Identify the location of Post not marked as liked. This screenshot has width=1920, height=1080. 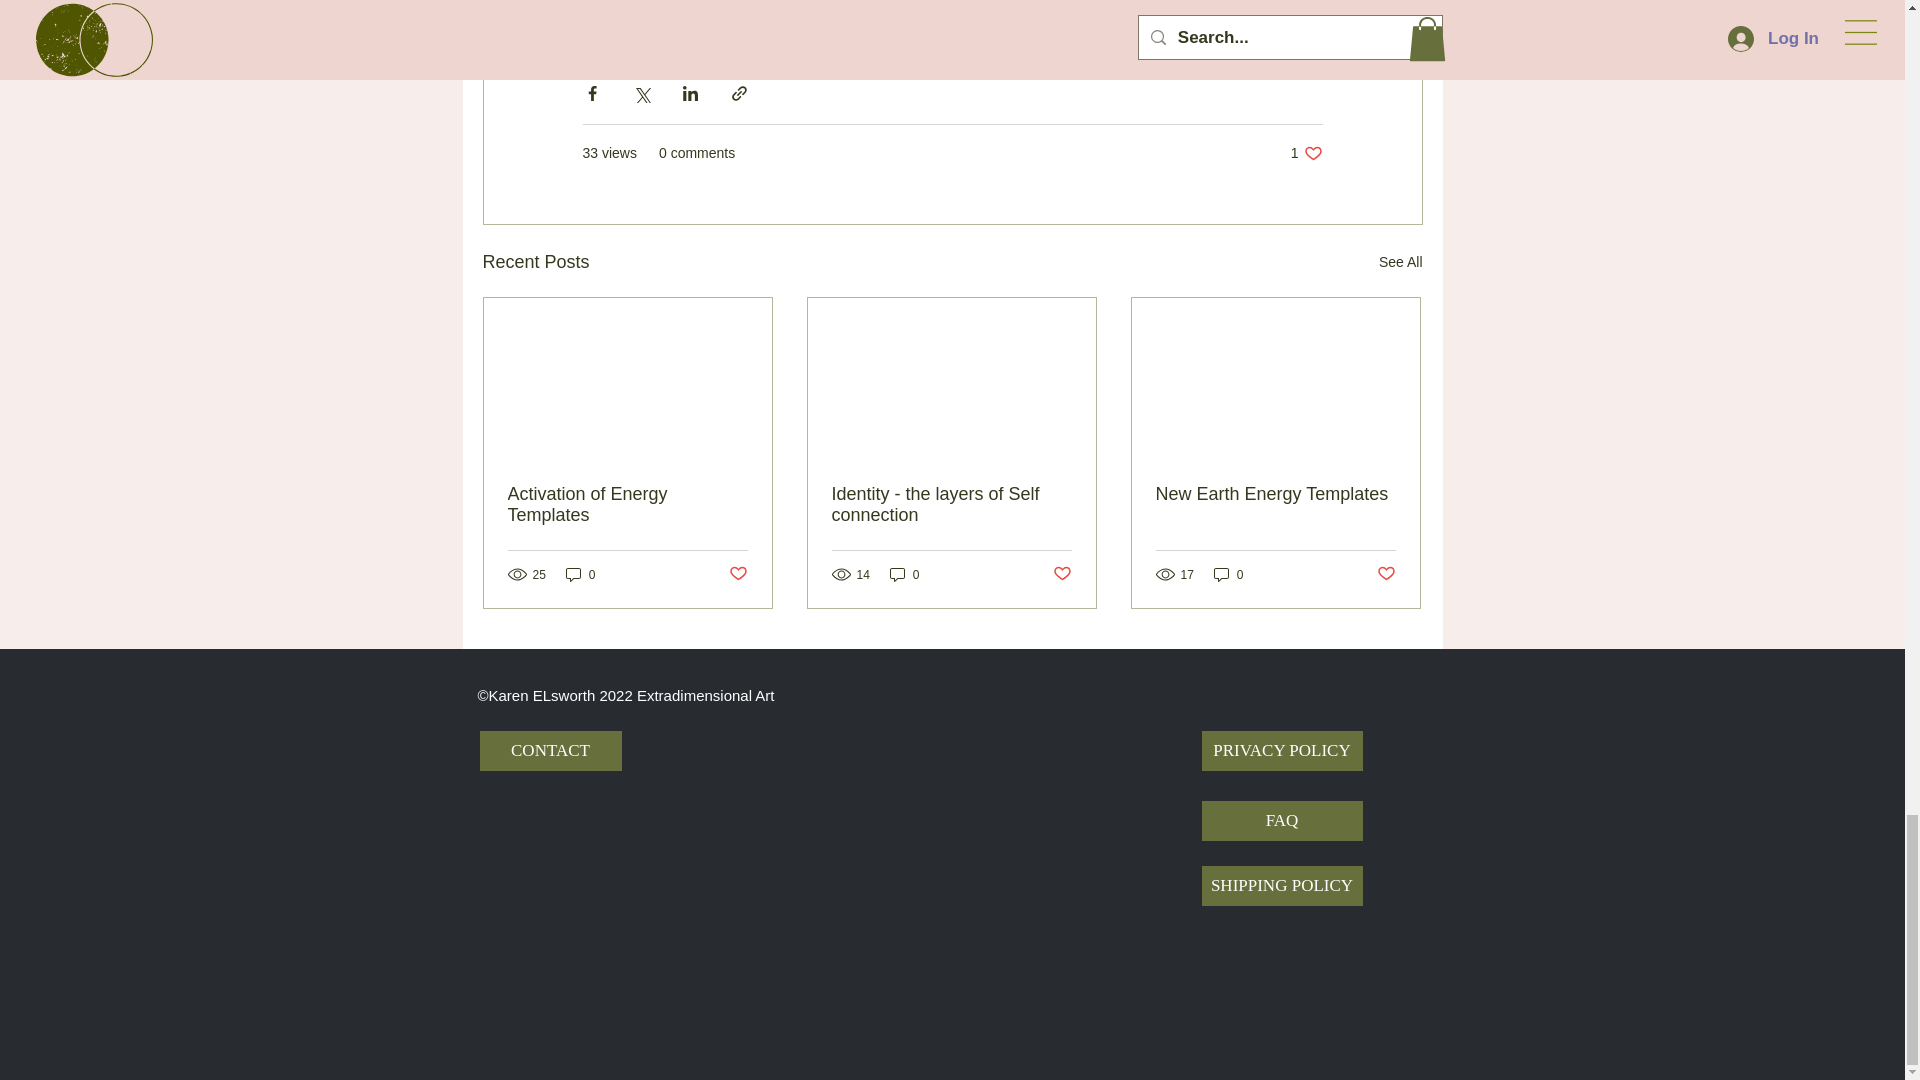
(1306, 153).